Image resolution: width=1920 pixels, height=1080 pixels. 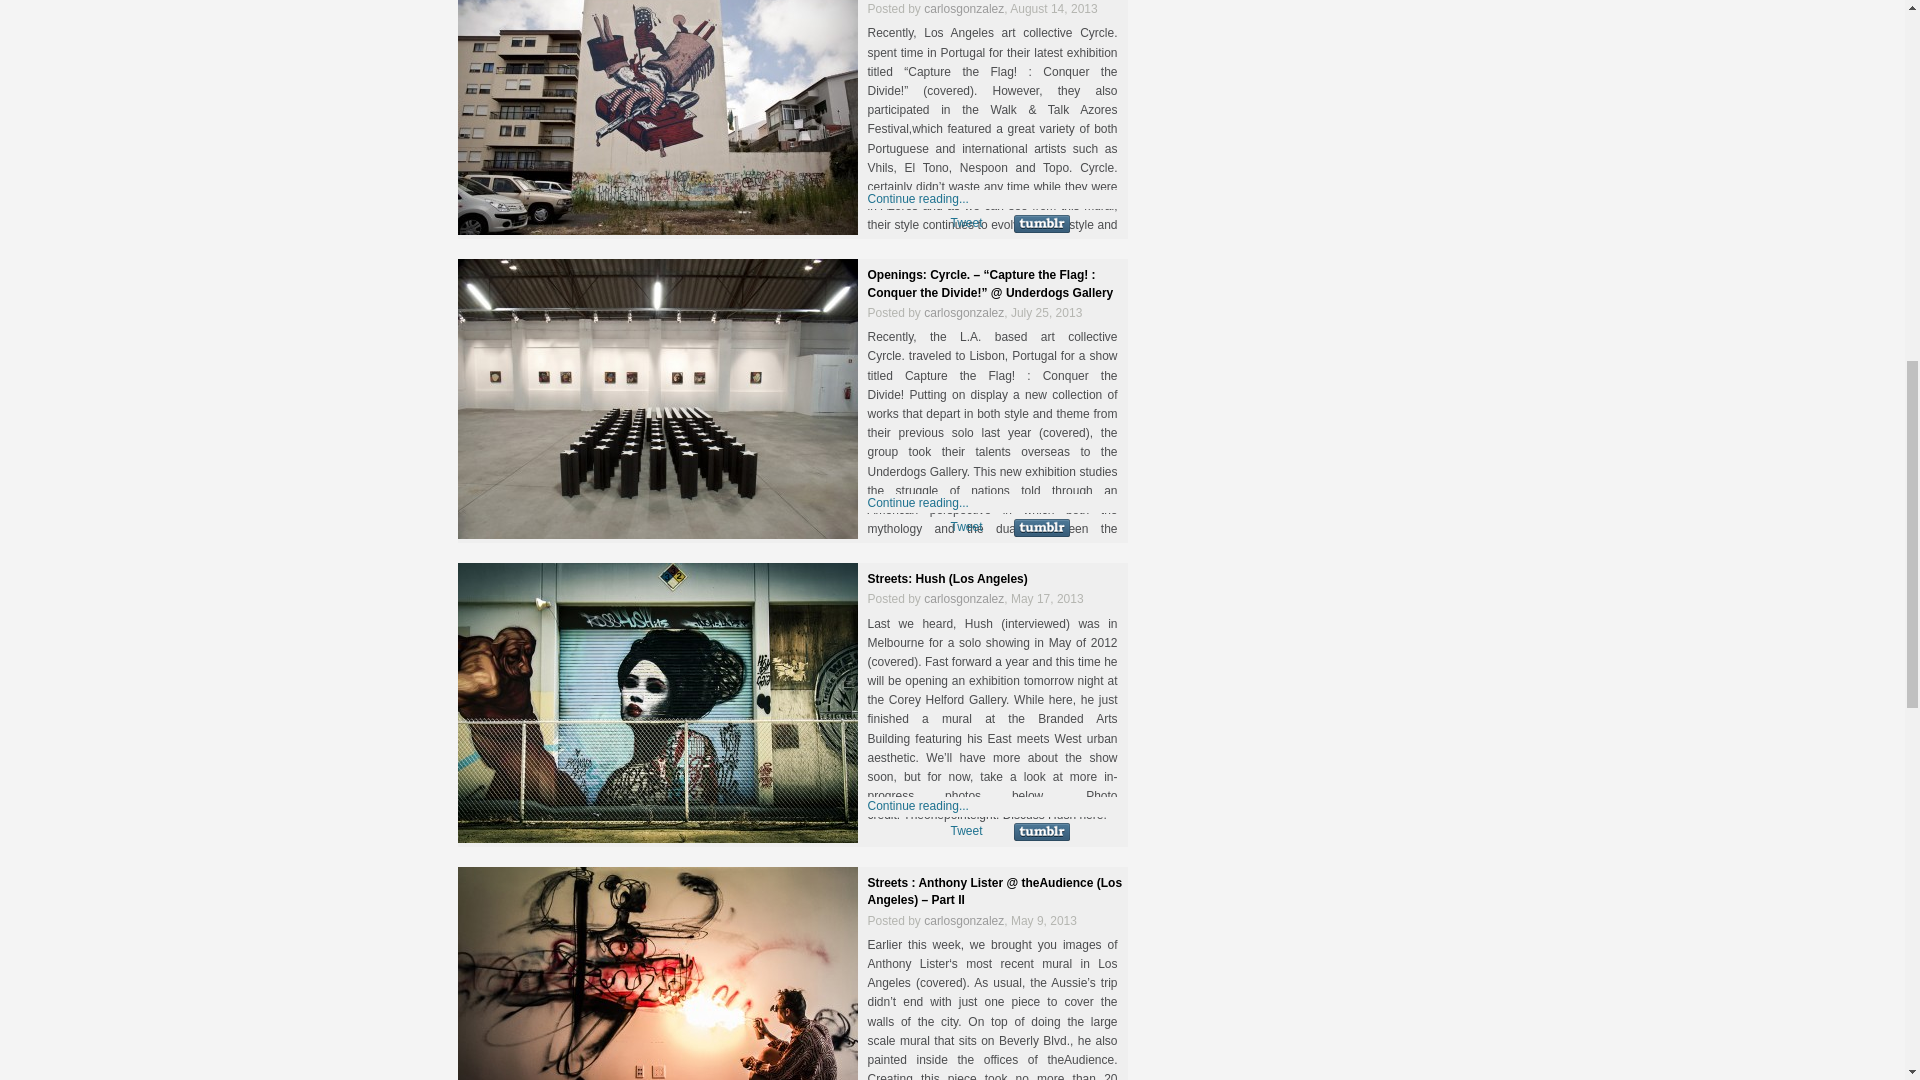 I want to click on Tweet, so click(x=966, y=223).